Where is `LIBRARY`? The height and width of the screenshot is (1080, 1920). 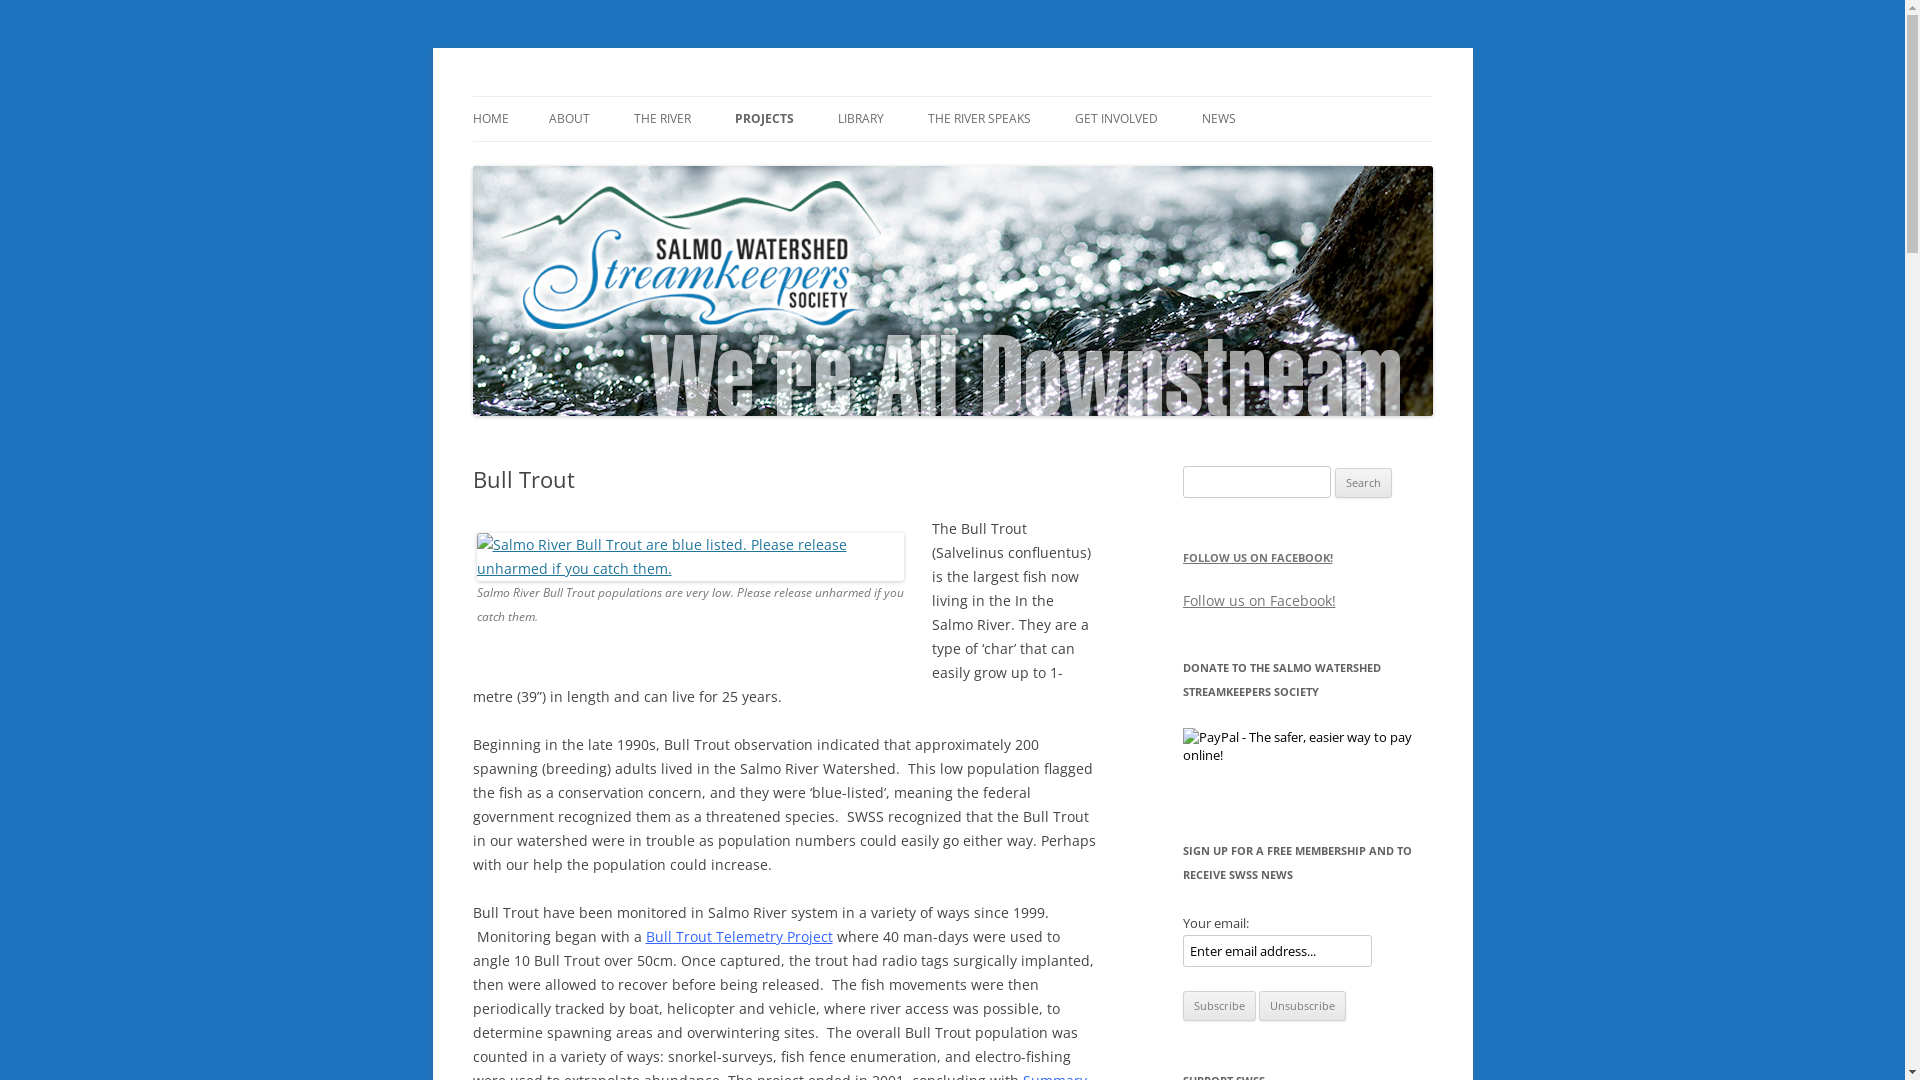
LIBRARY is located at coordinates (861, 119).